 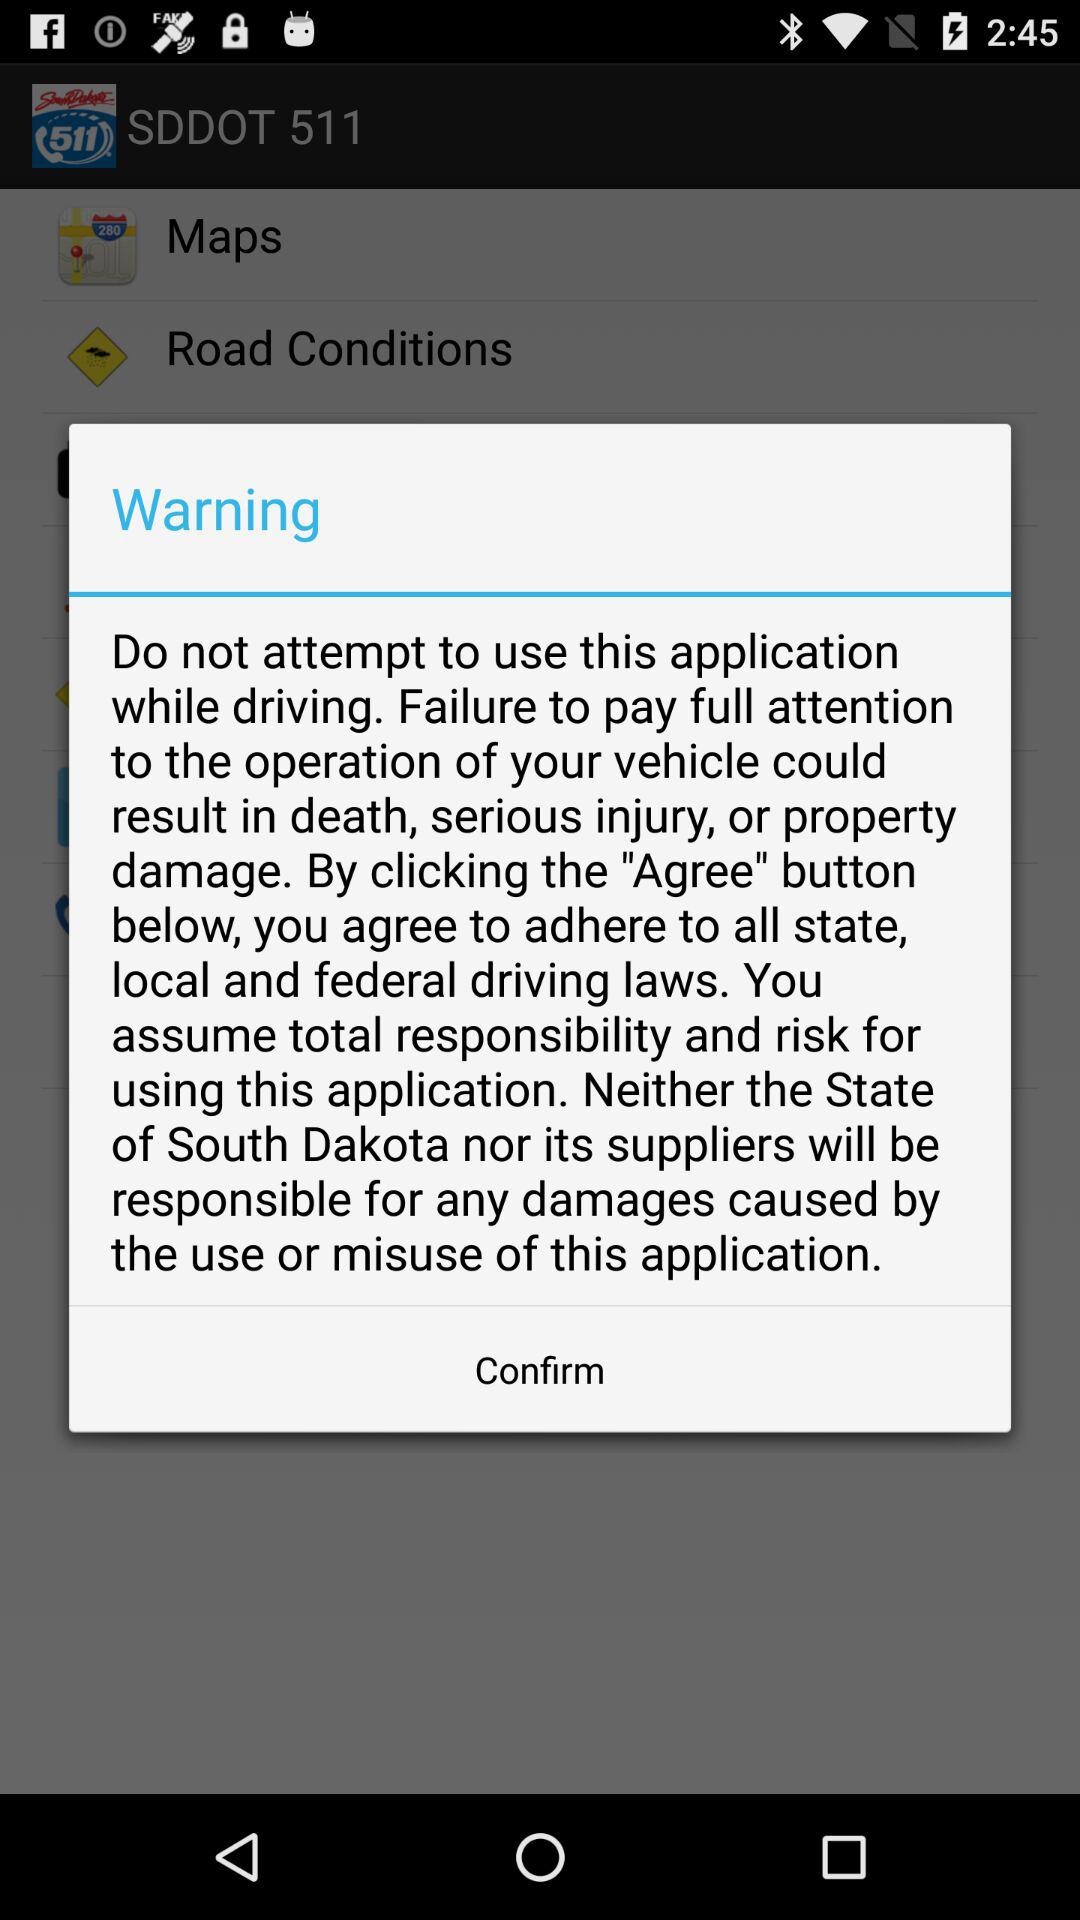 I want to click on tap the button at the bottom, so click(x=540, y=1369).